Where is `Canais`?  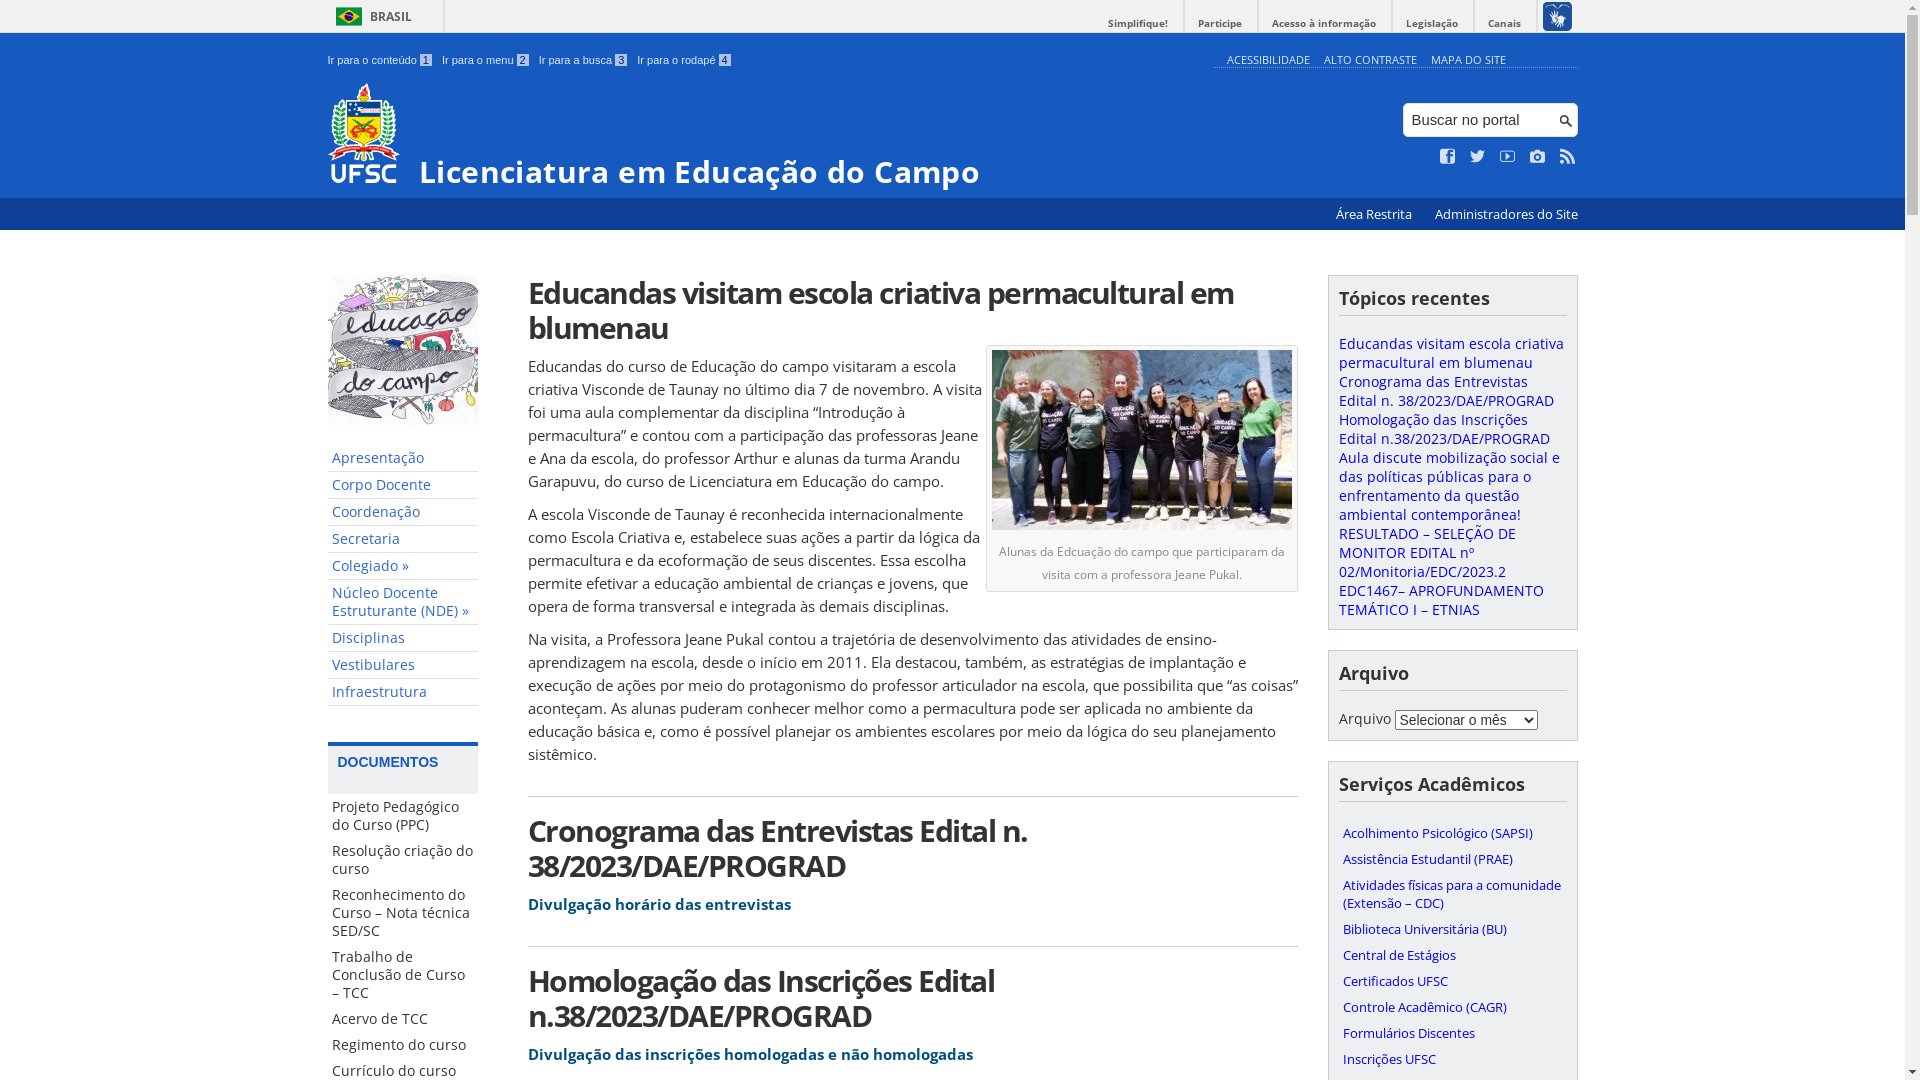
Canais is located at coordinates (1504, 24).